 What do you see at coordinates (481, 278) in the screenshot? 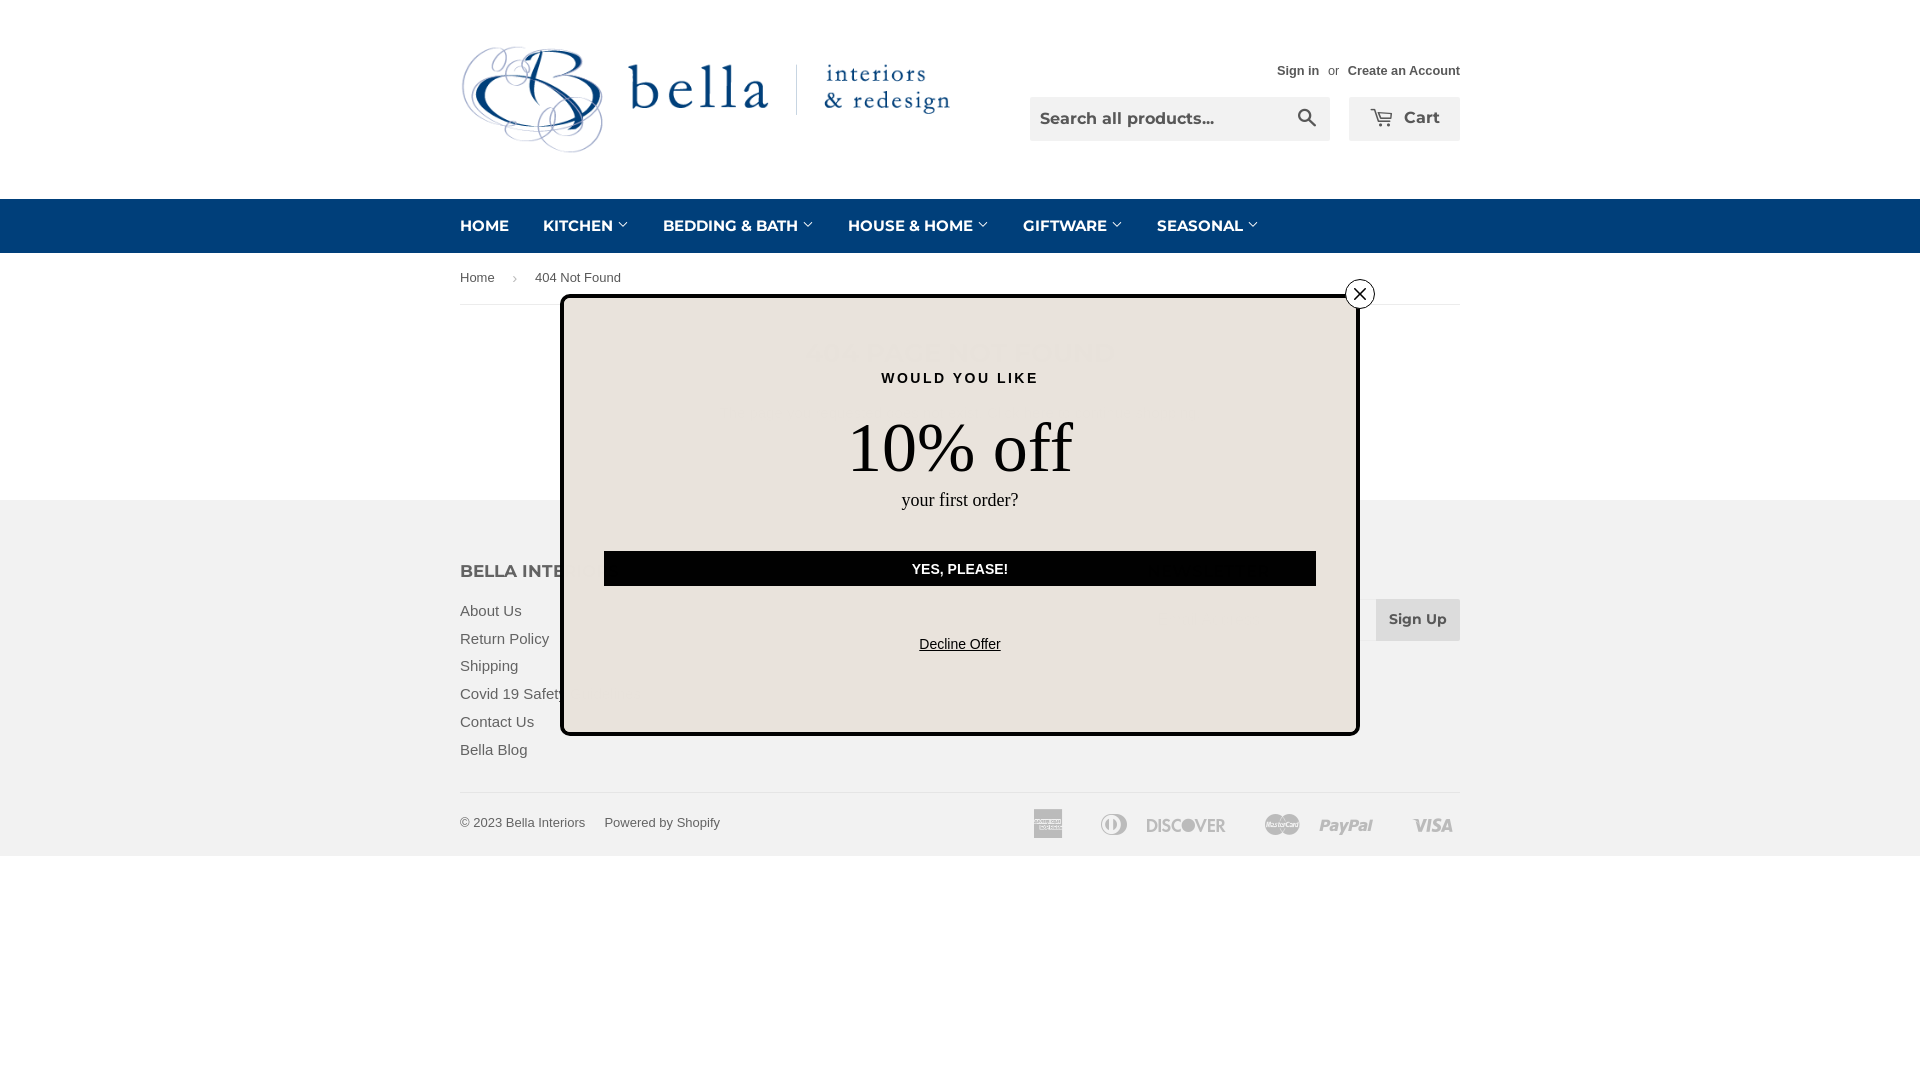
I see `Home` at bounding box center [481, 278].